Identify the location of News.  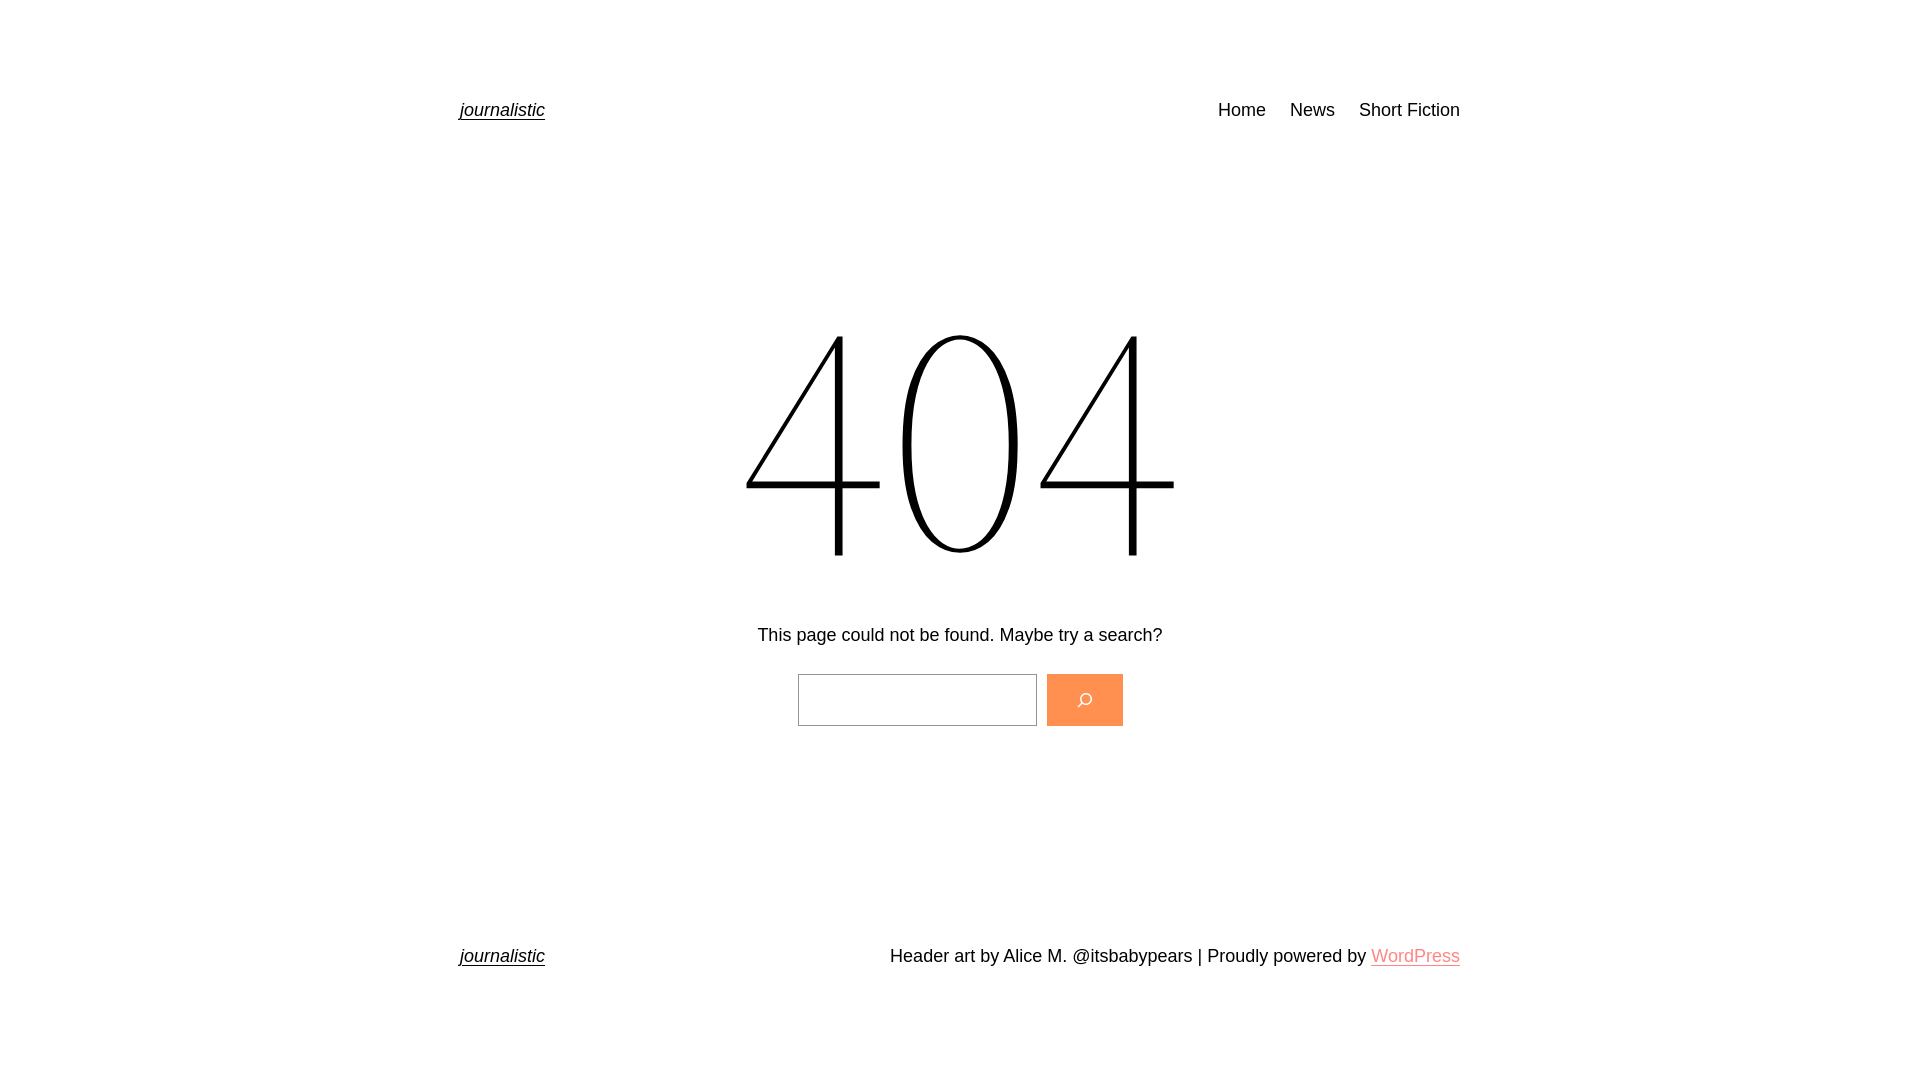
(1312, 110).